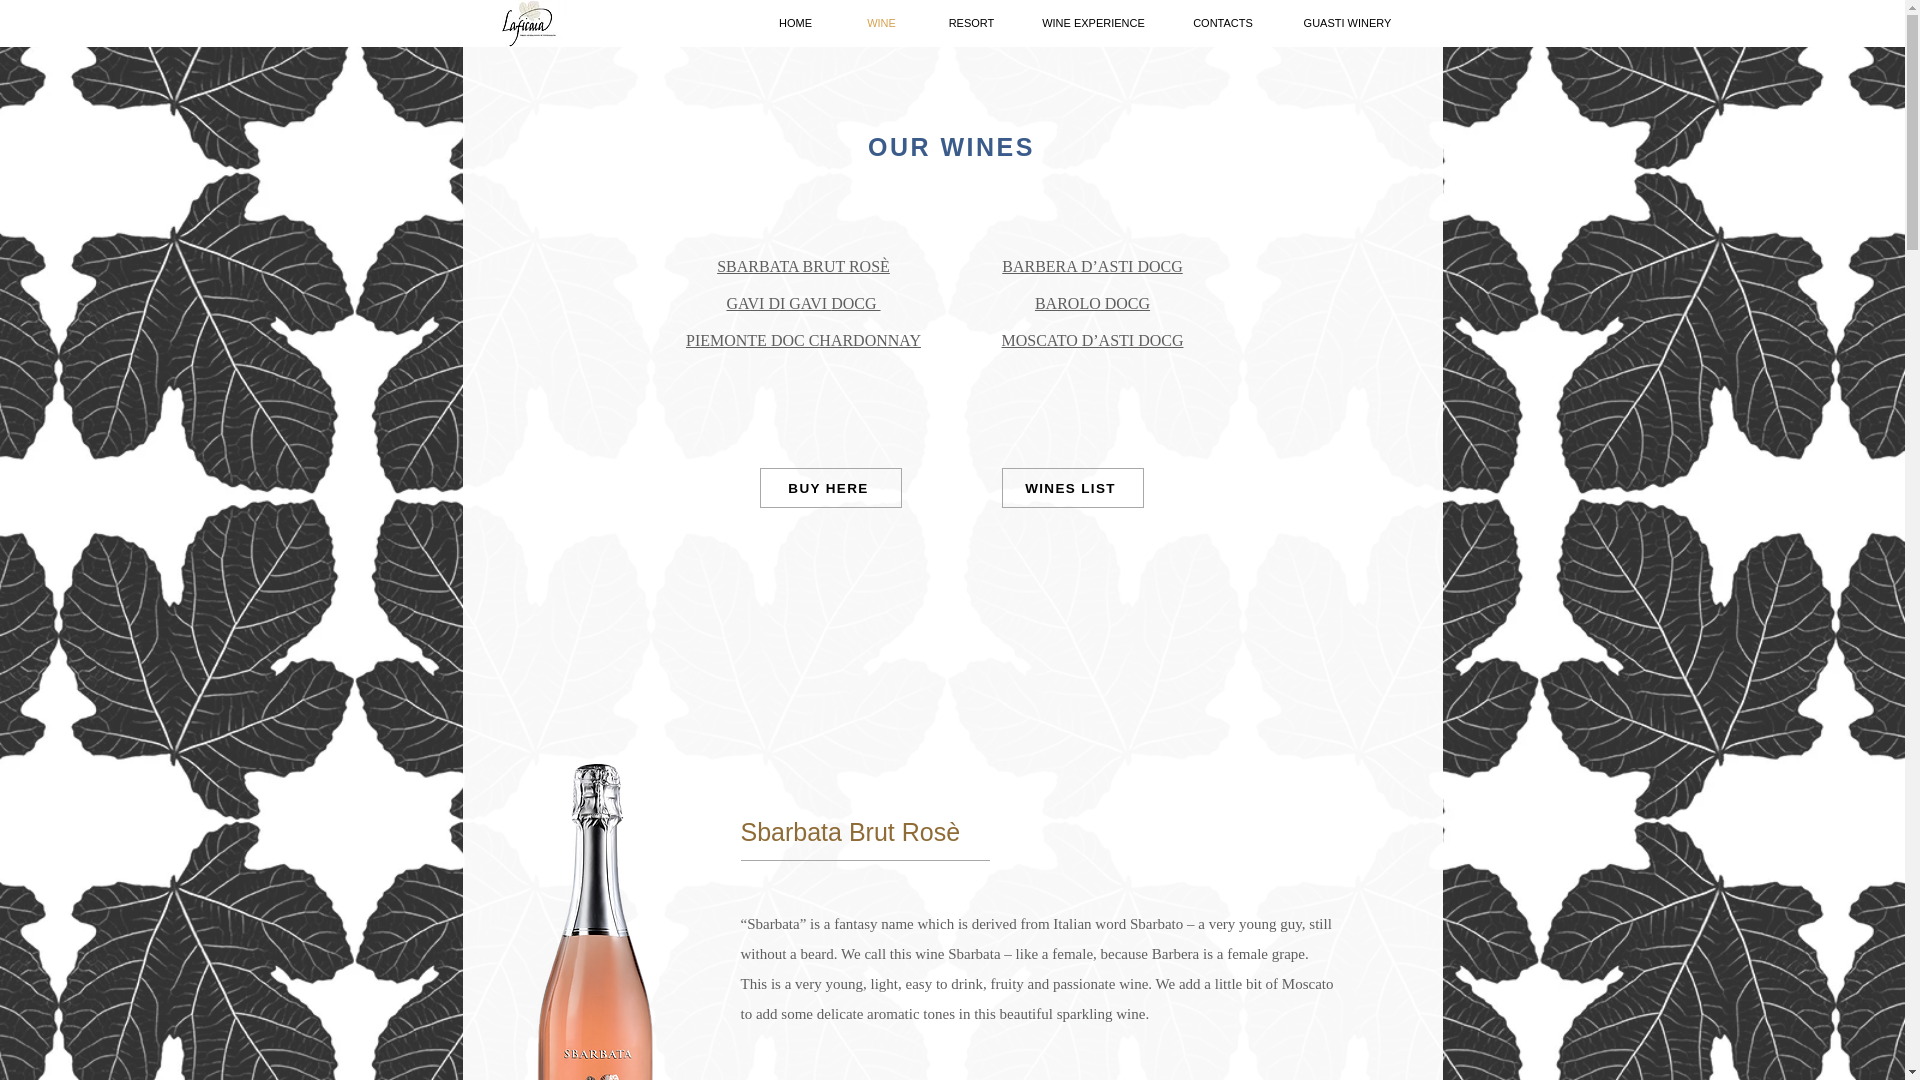 This screenshot has width=1920, height=1080. Describe the element at coordinates (882, 22) in the screenshot. I see `WINE` at that location.